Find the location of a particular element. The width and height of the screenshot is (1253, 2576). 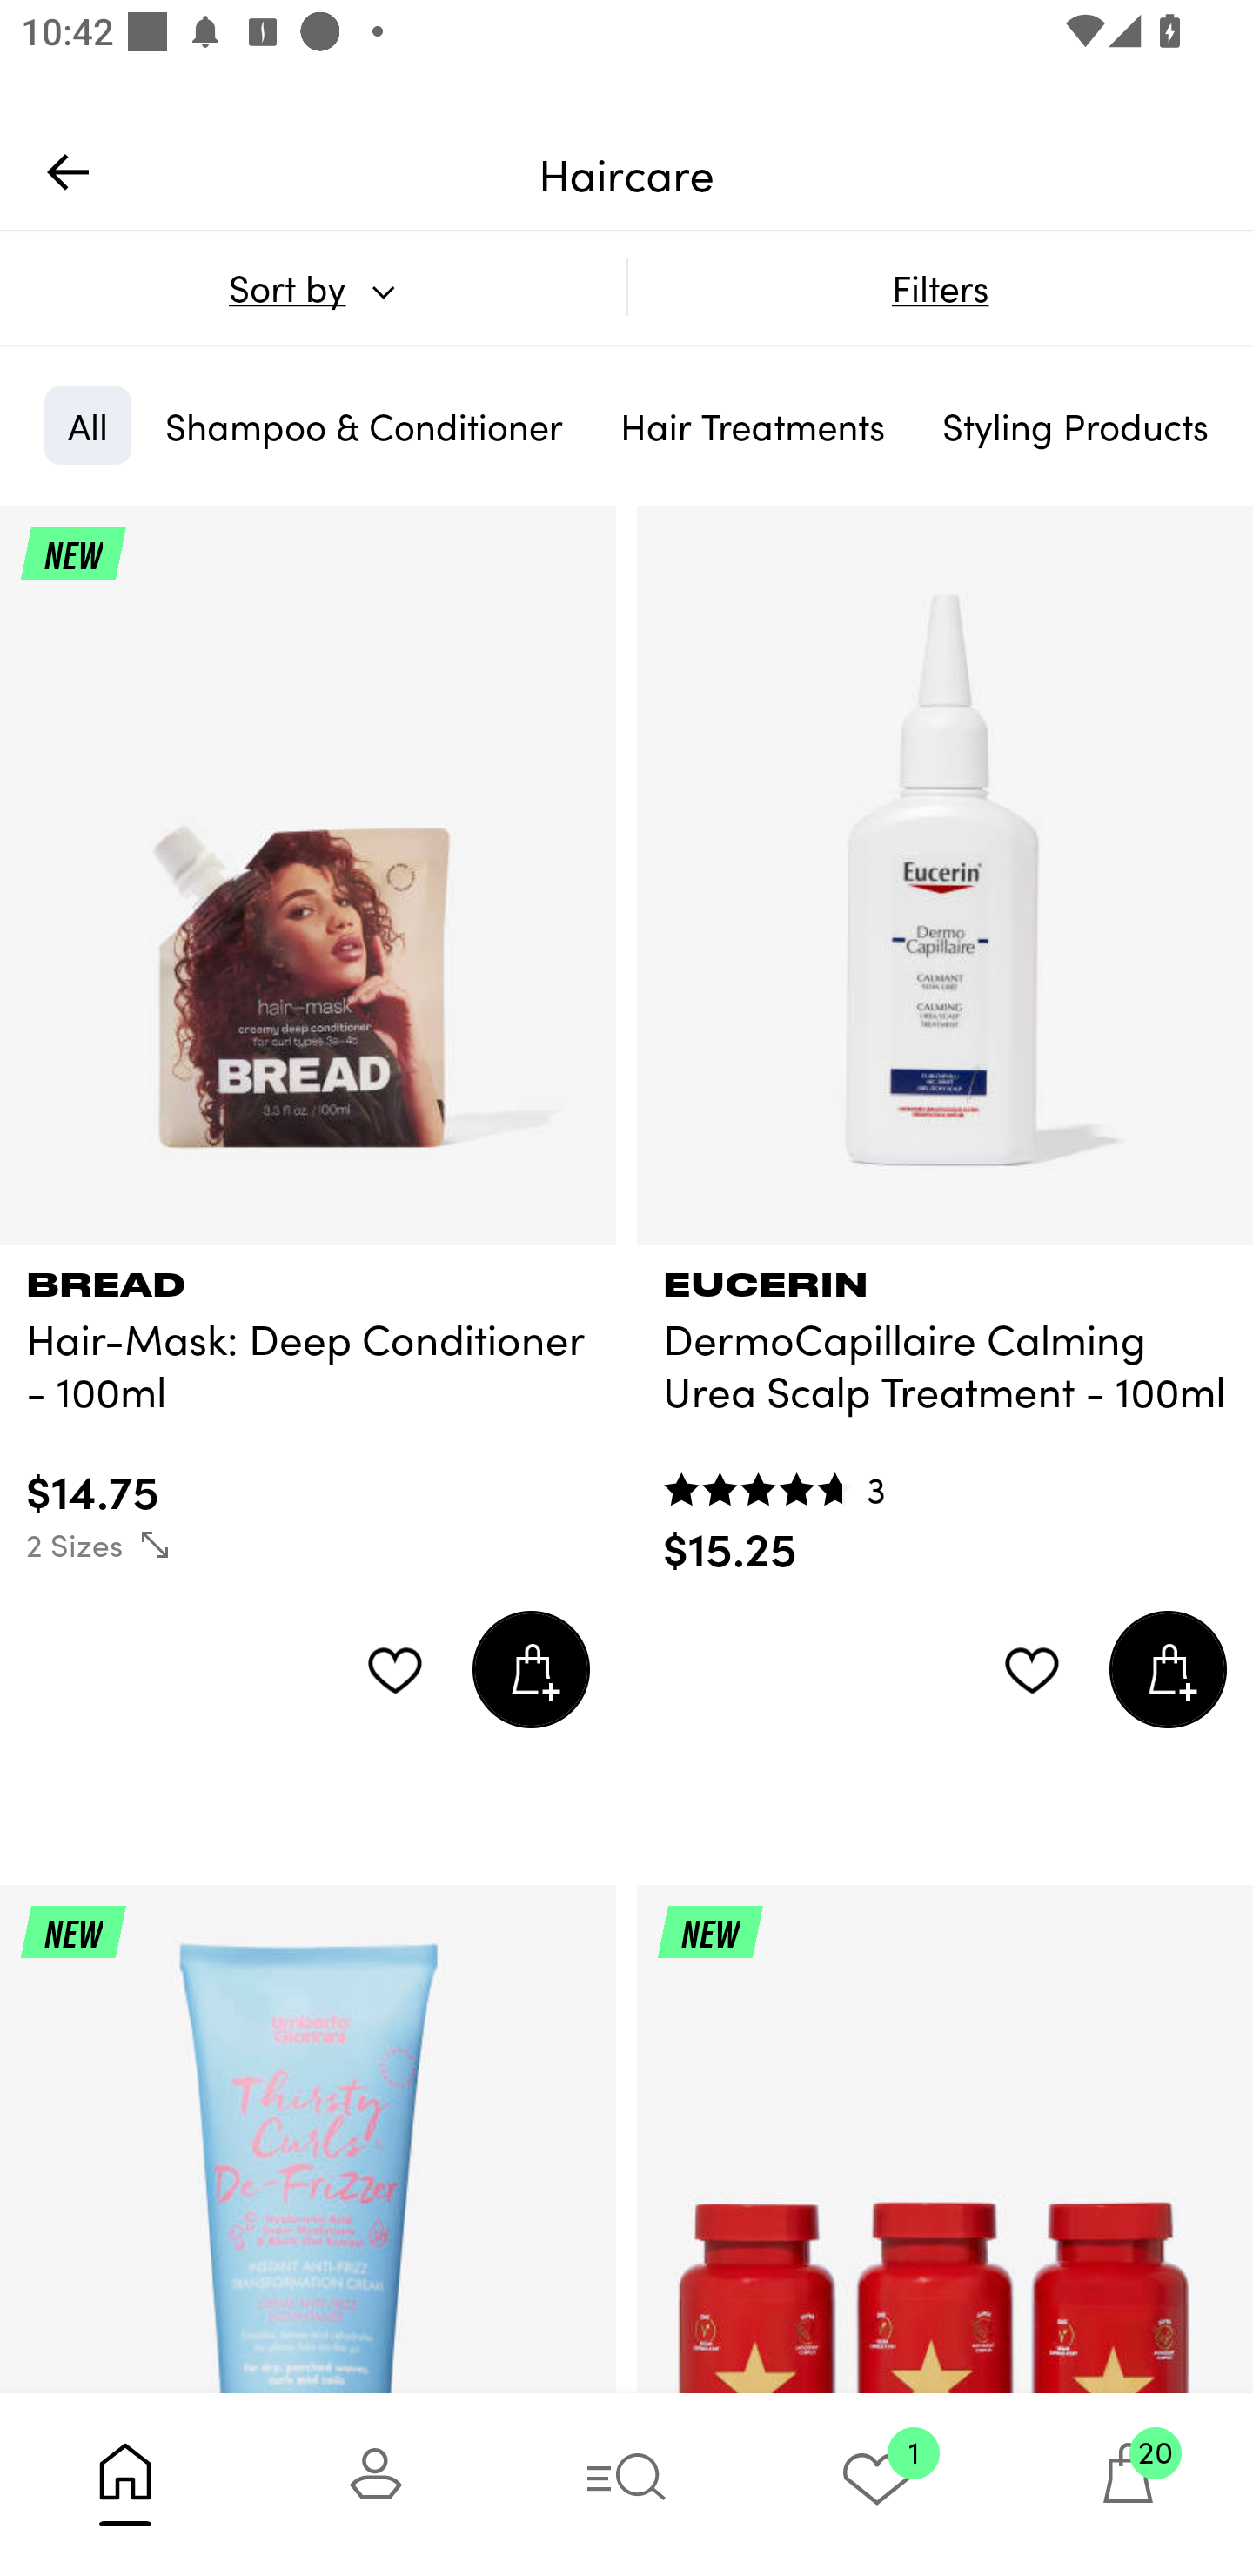

Styling Products is located at coordinates (1075, 425).